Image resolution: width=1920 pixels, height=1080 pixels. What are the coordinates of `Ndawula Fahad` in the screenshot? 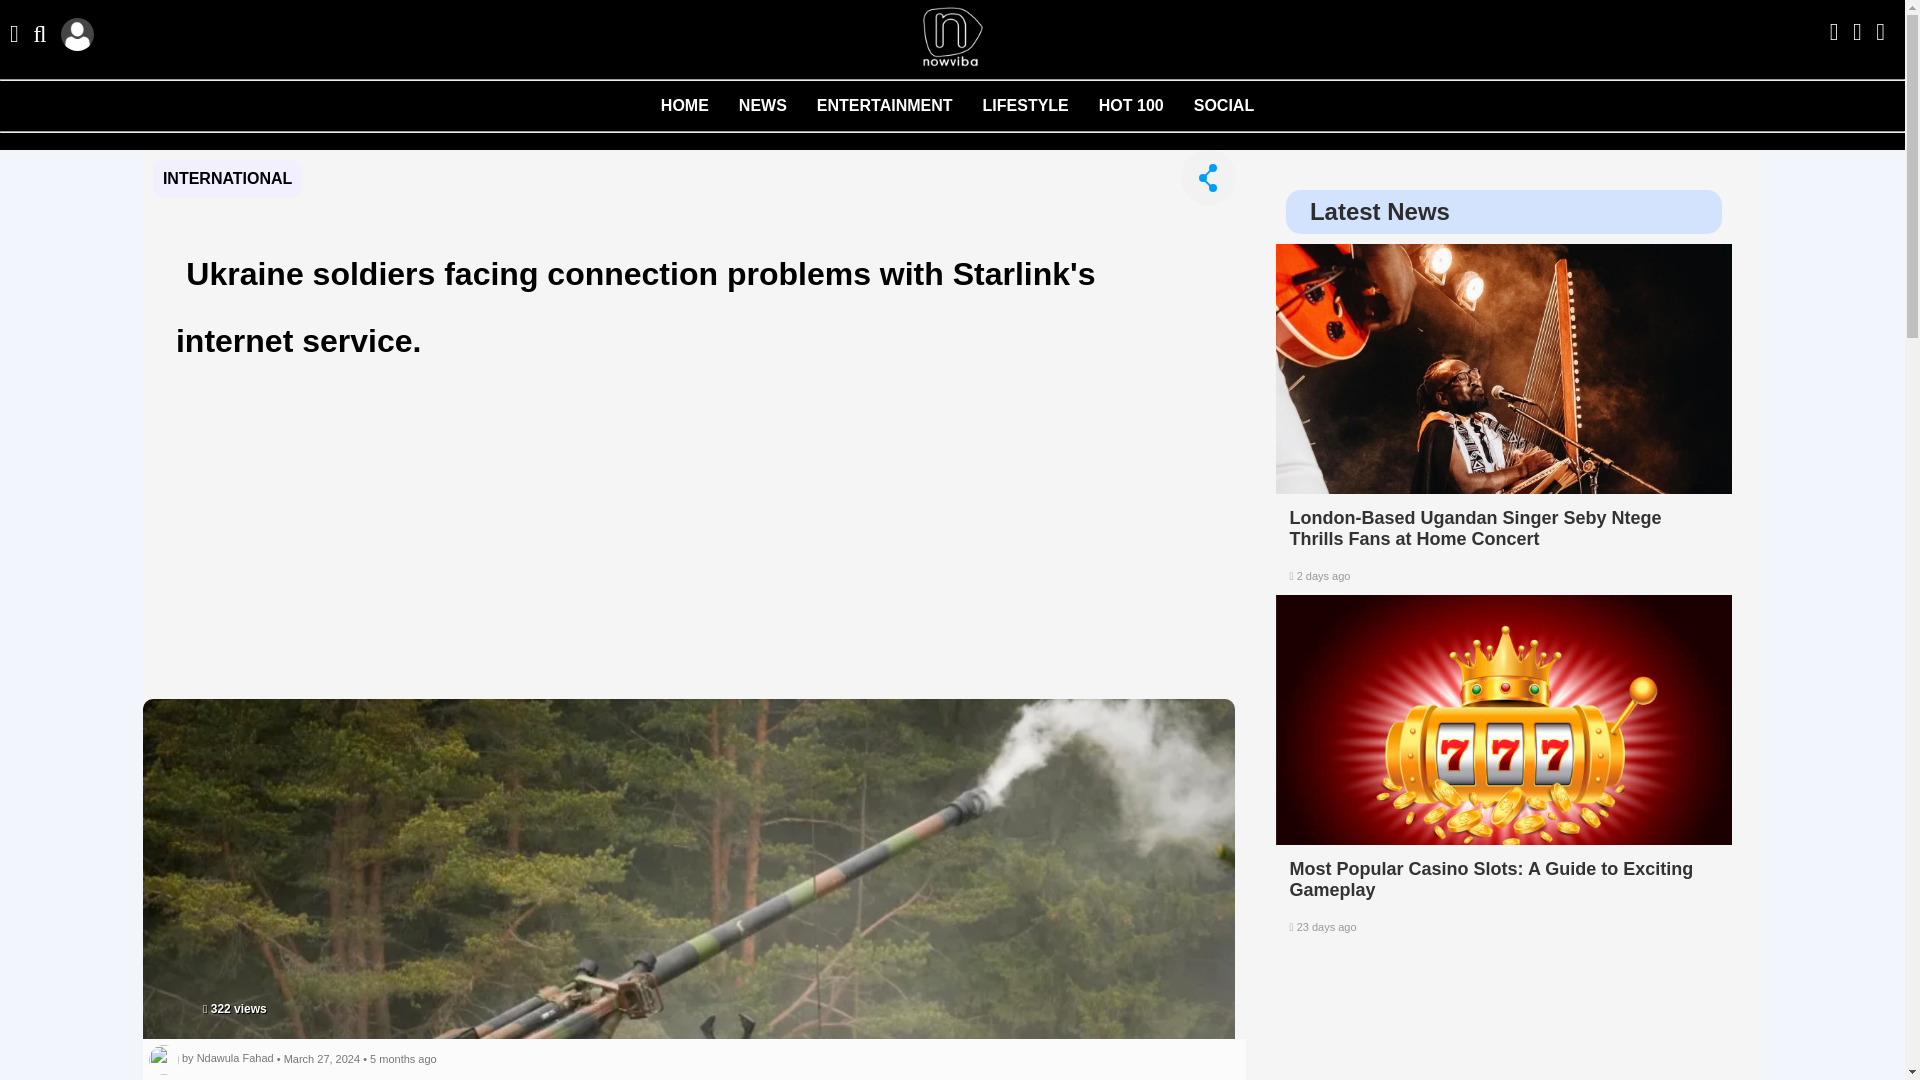 It's located at (236, 1057).